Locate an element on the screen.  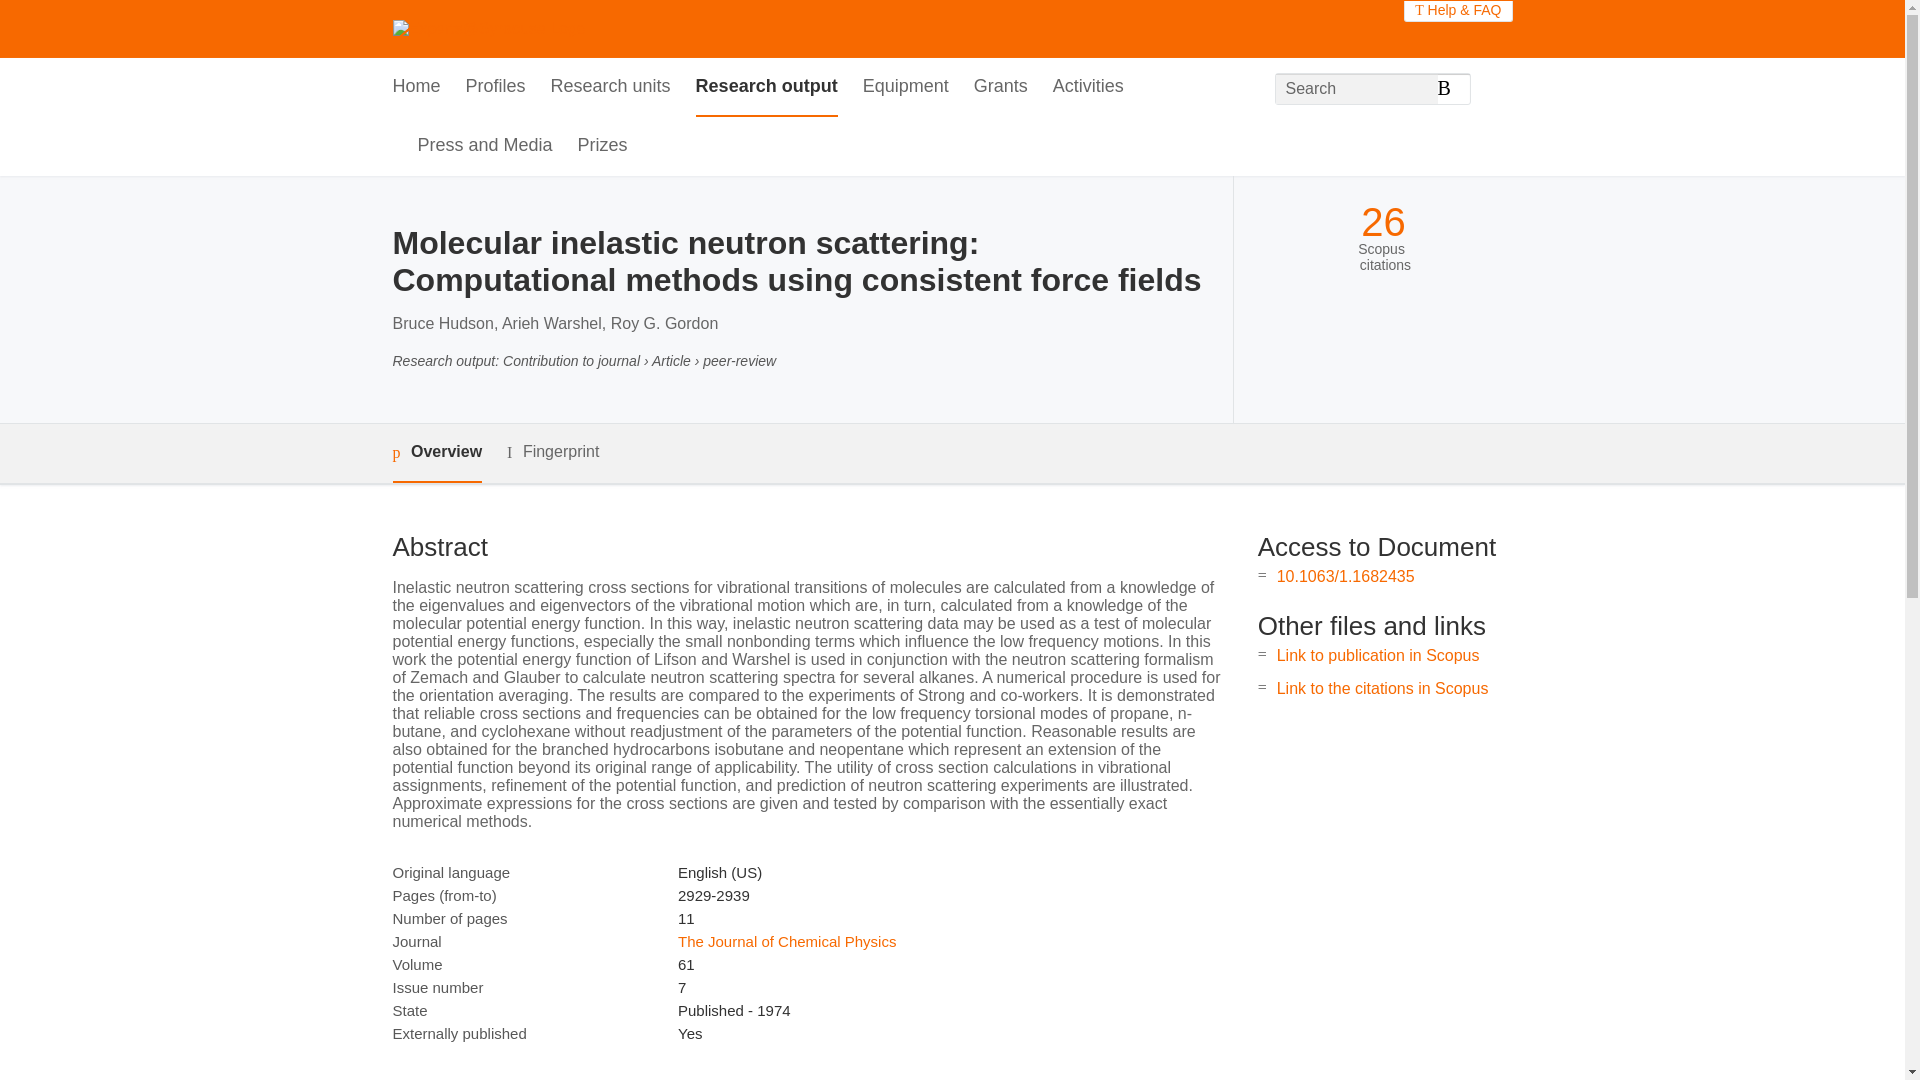
26 is located at coordinates (1383, 222).